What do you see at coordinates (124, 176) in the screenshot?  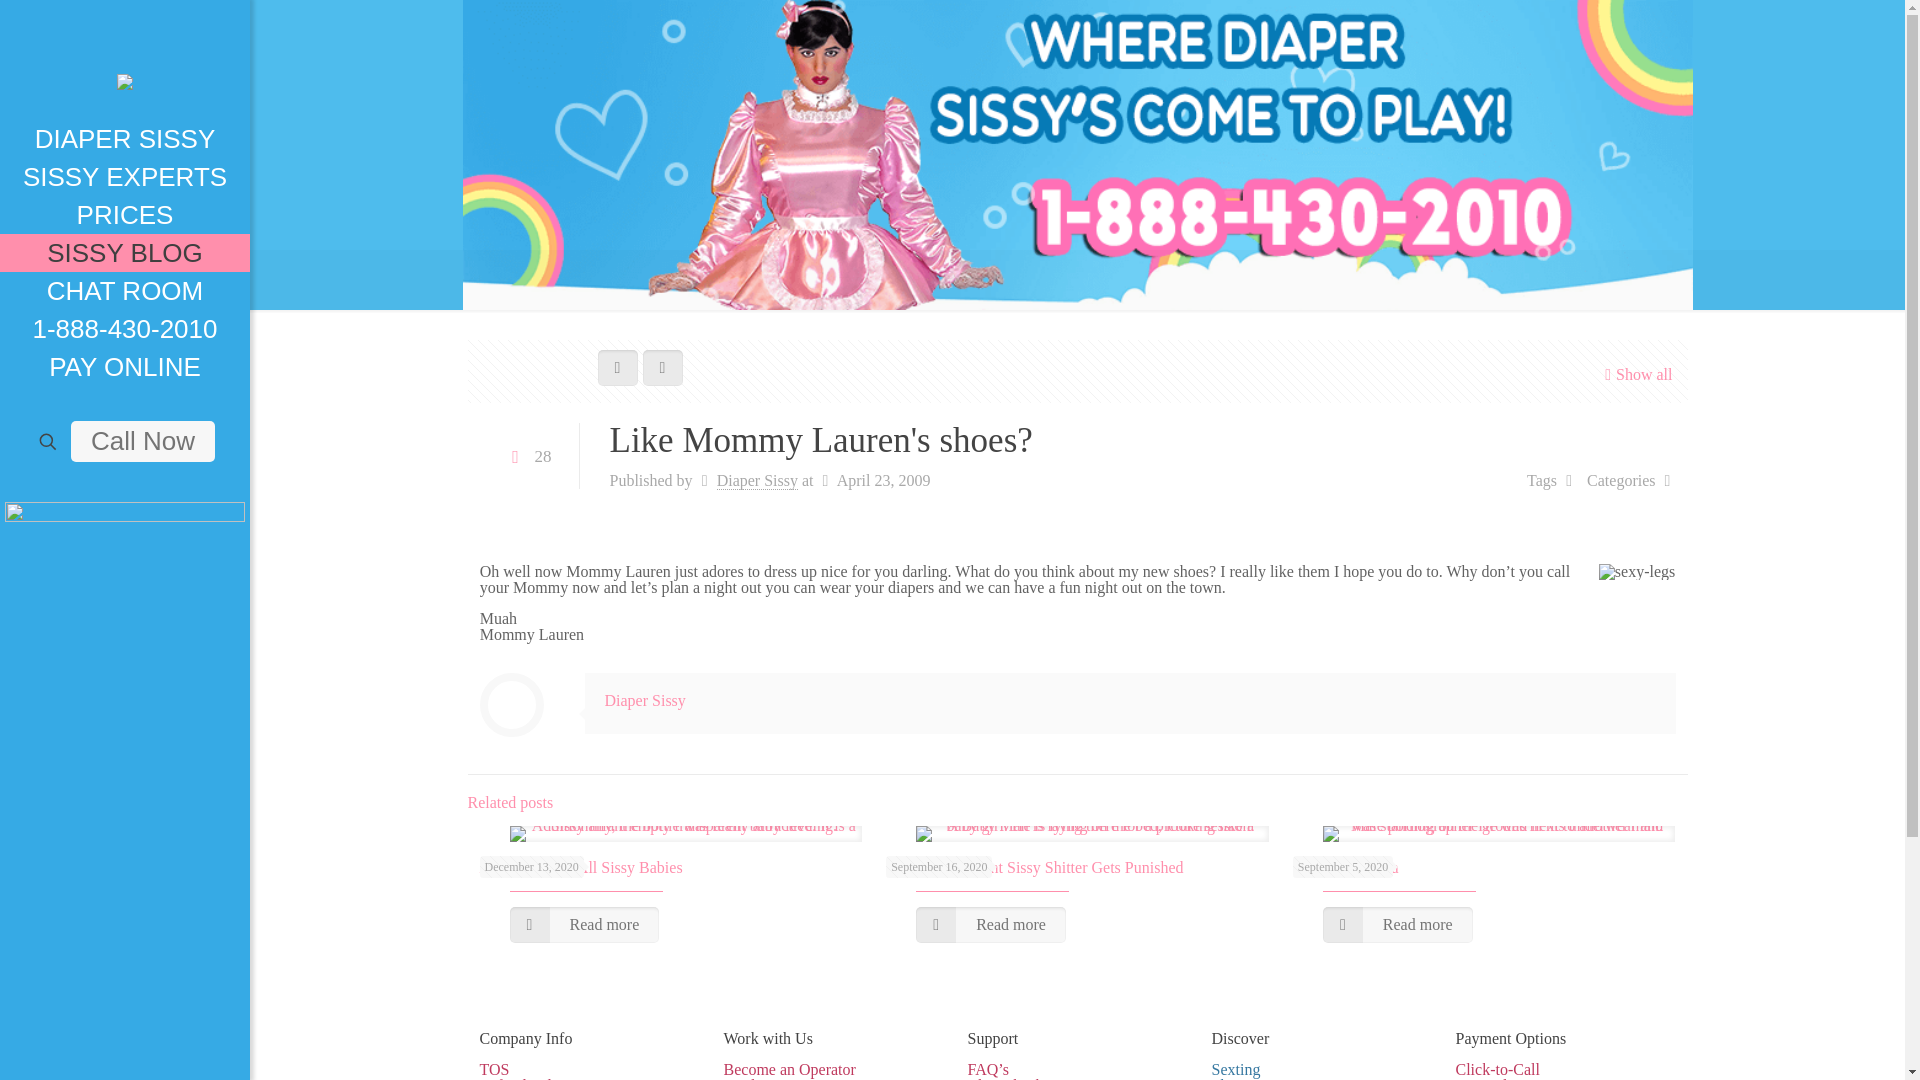 I see `SISSY EXPERTS` at bounding box center [124, 176].